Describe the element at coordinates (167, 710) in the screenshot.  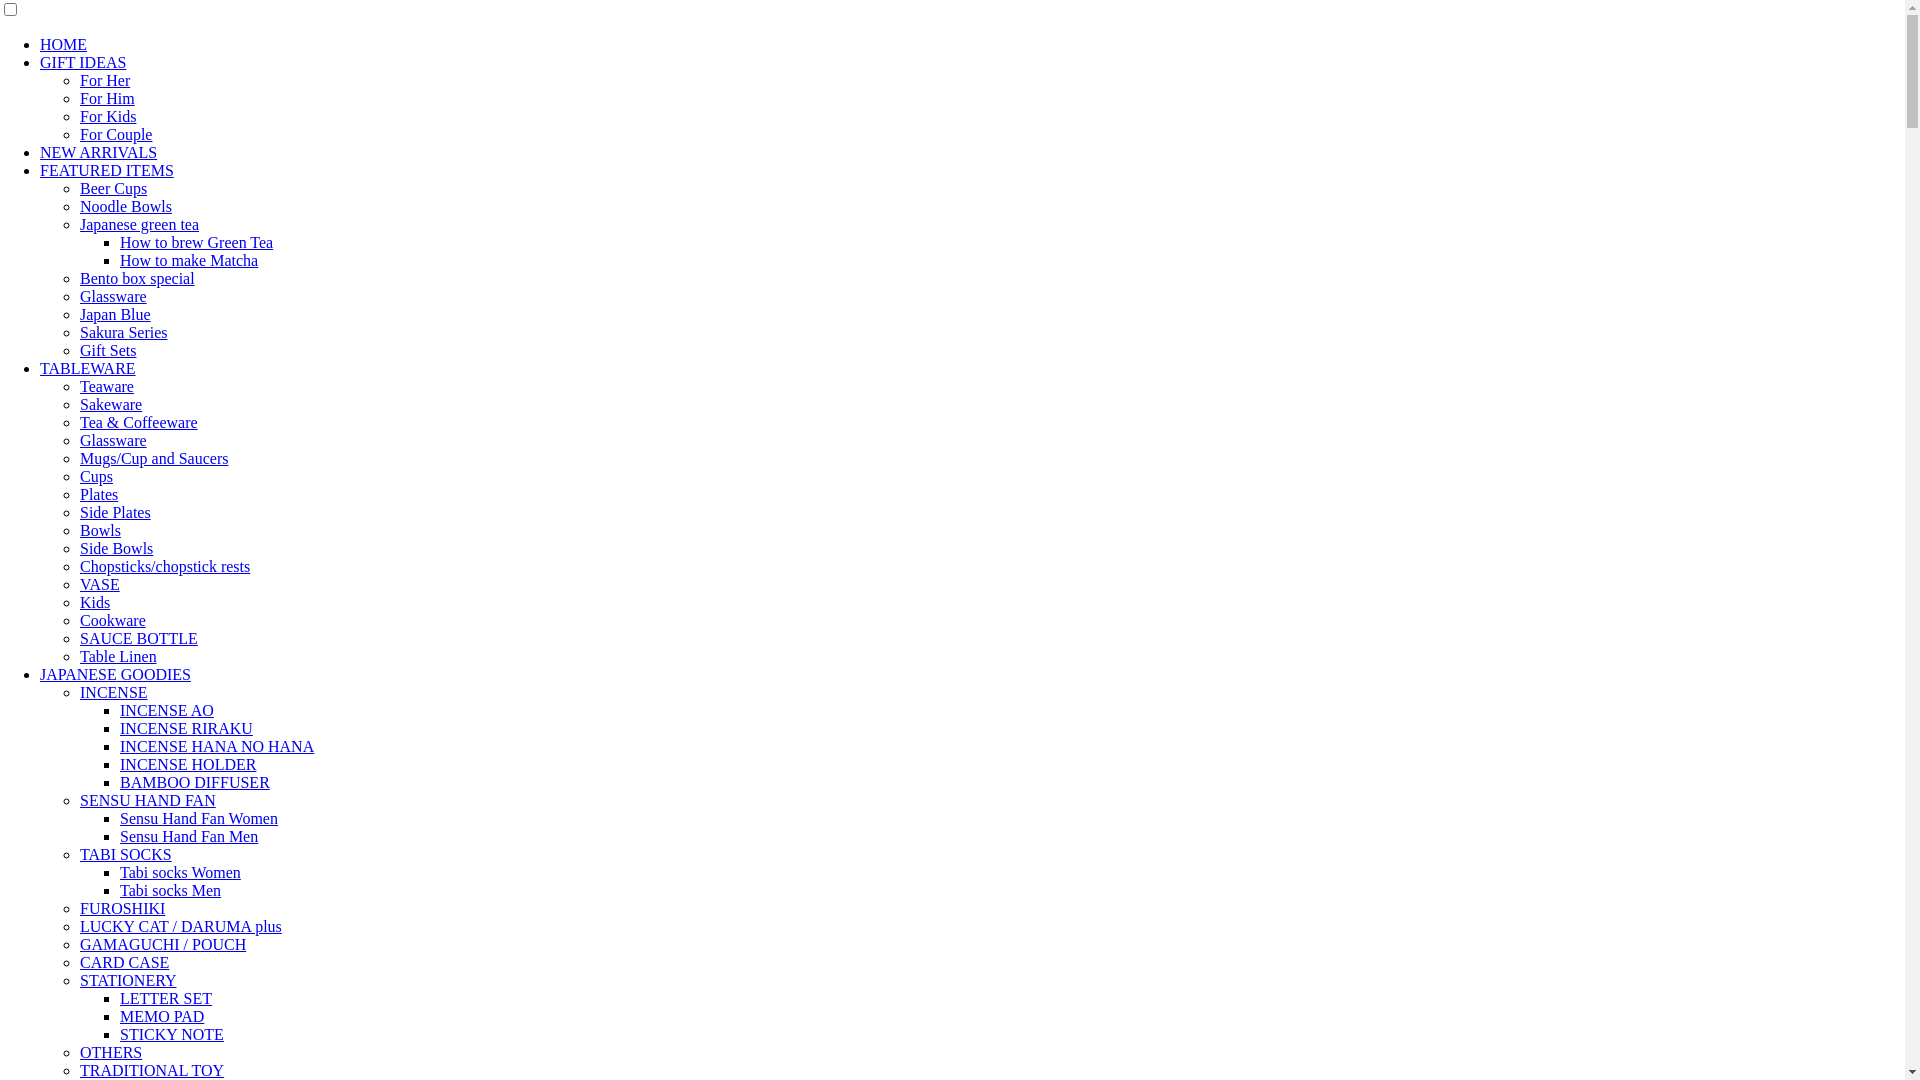
I see `INCENSE AO` at that location.